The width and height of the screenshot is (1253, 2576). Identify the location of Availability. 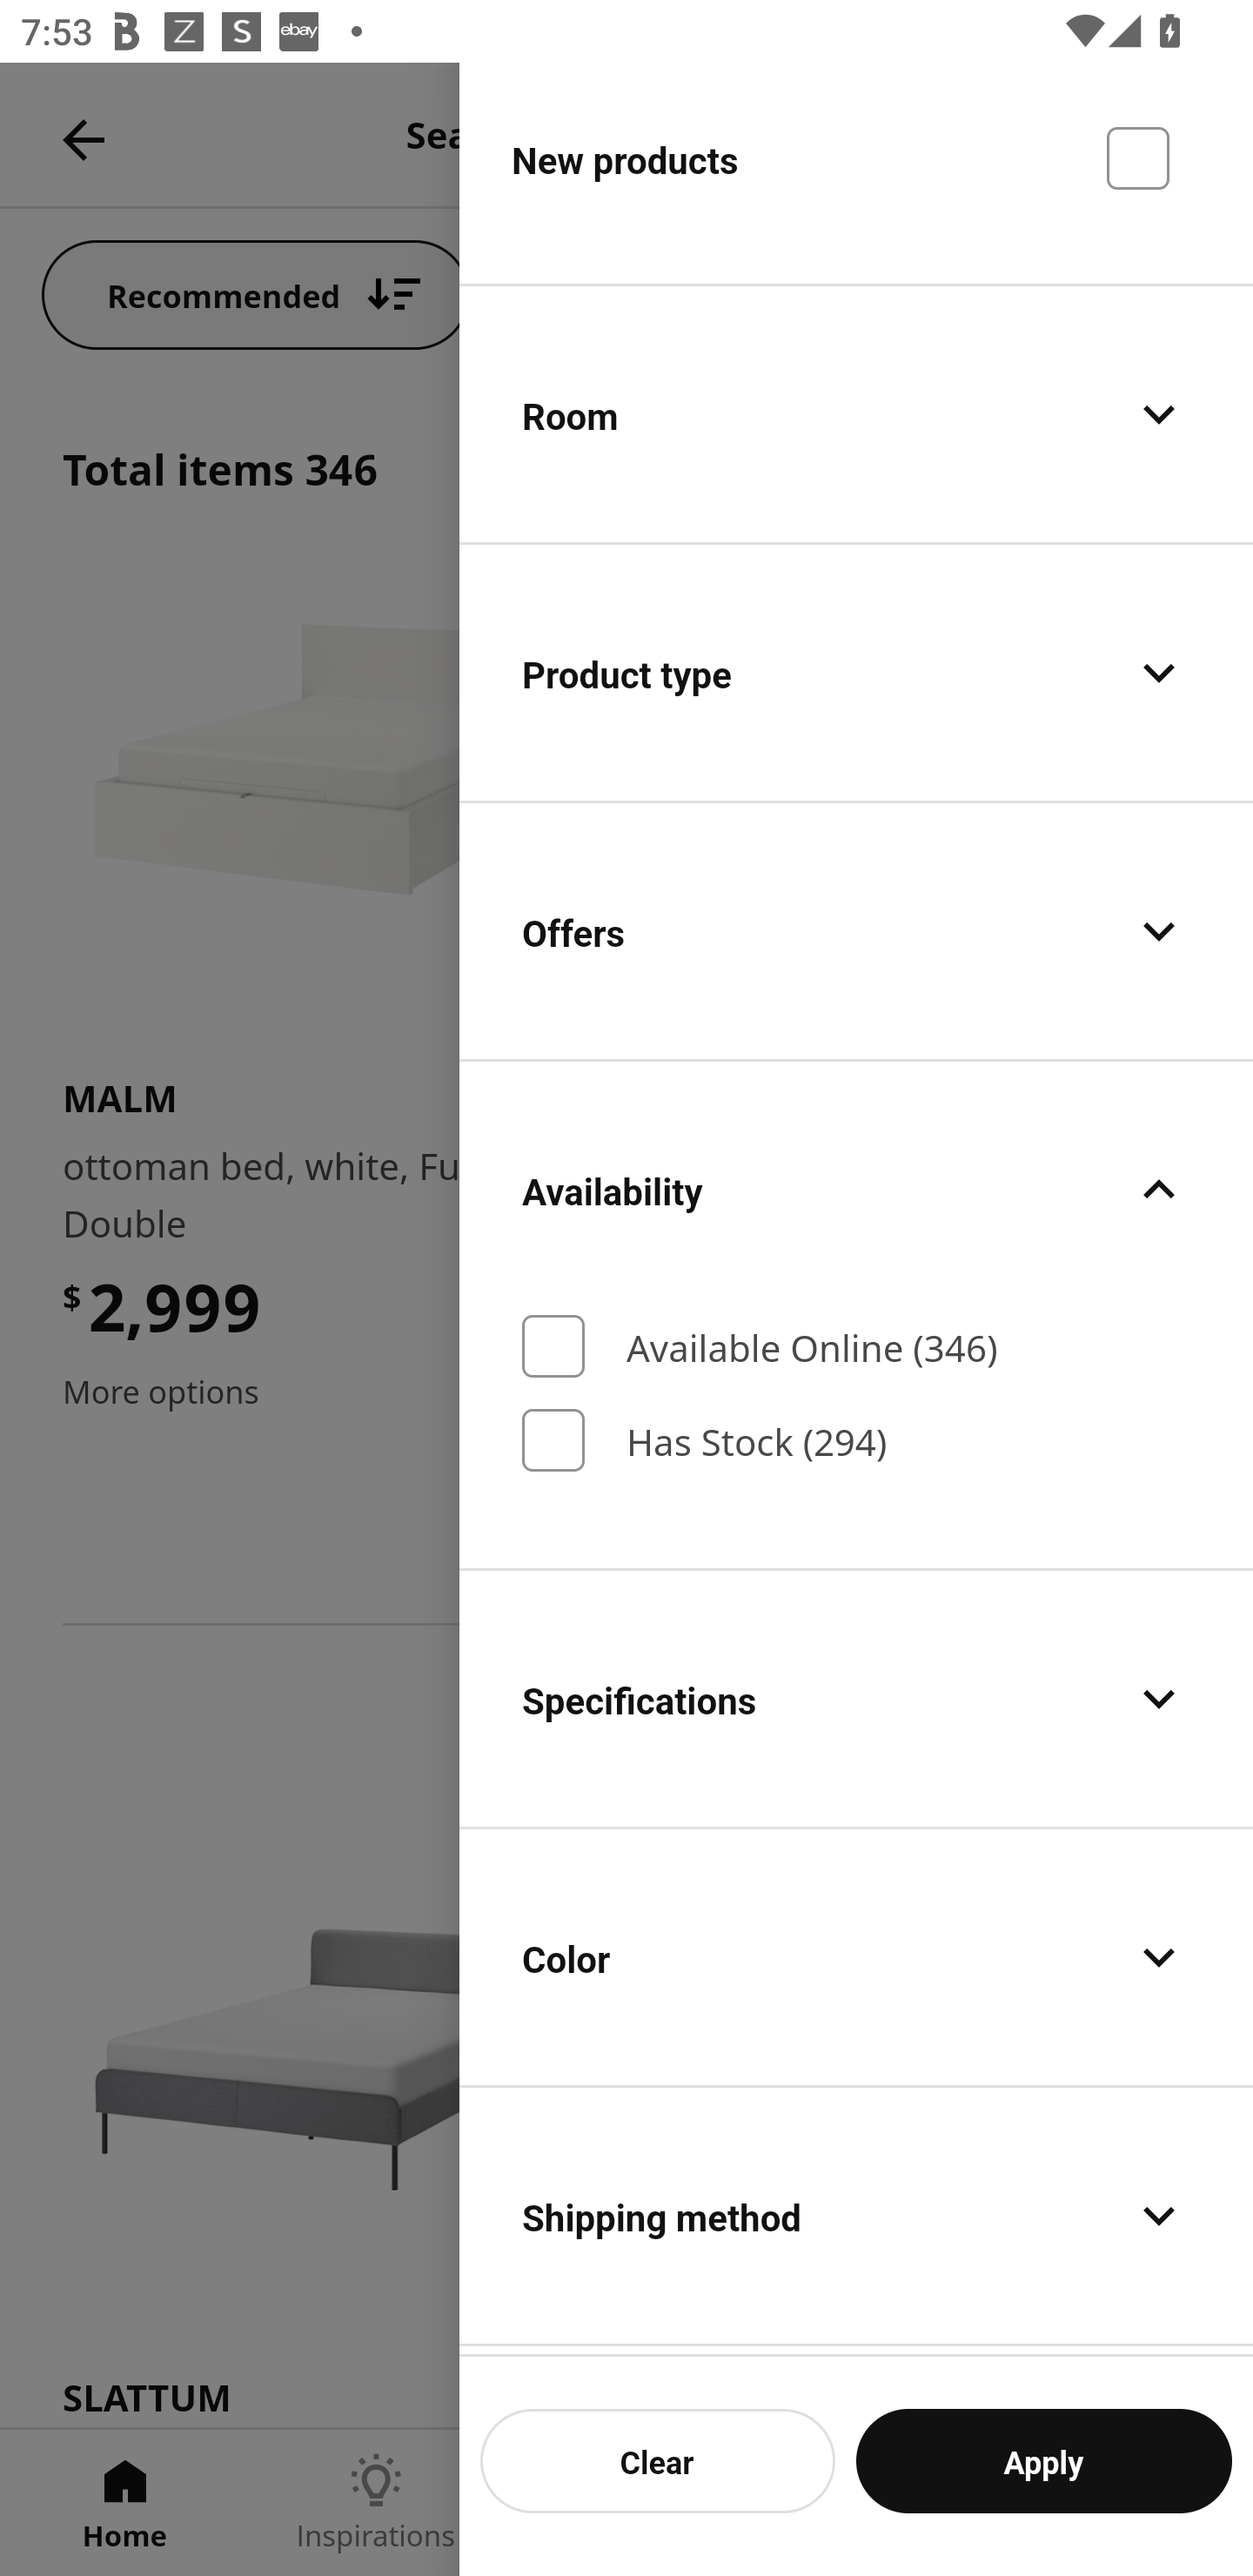
(856, 1189).